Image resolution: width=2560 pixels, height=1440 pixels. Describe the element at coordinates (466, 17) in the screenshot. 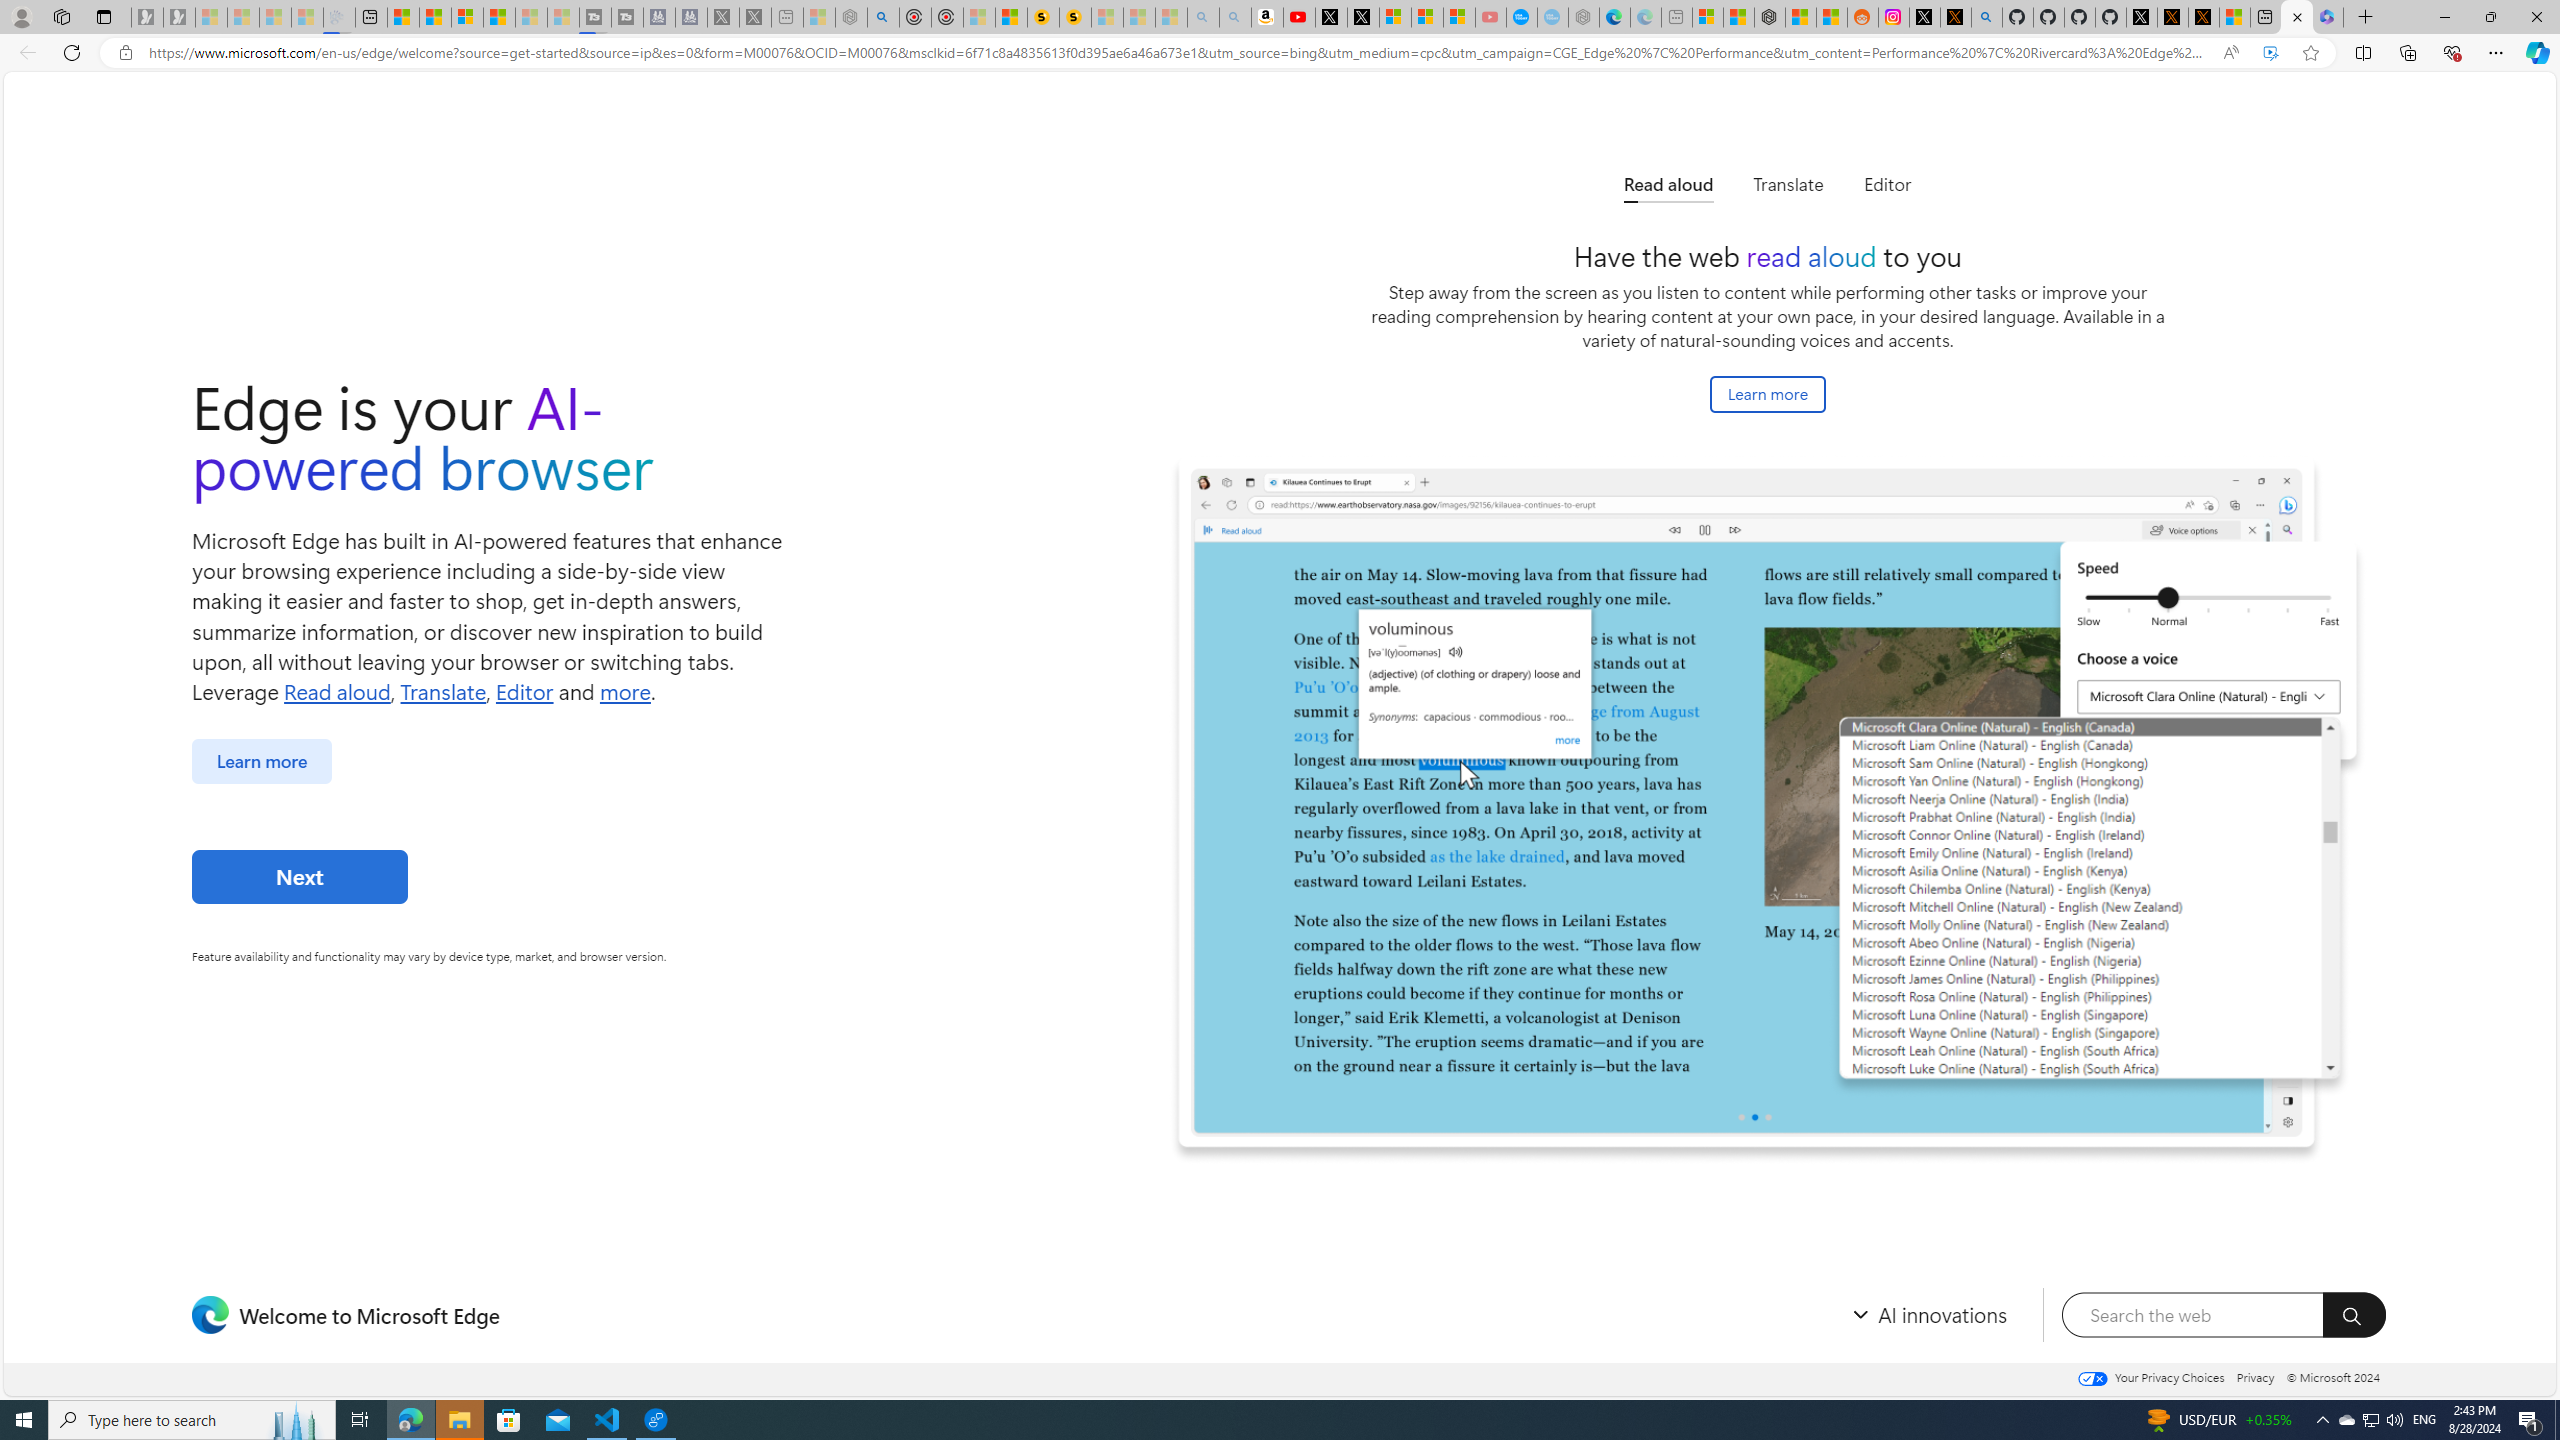

I see `Overview` at that location.